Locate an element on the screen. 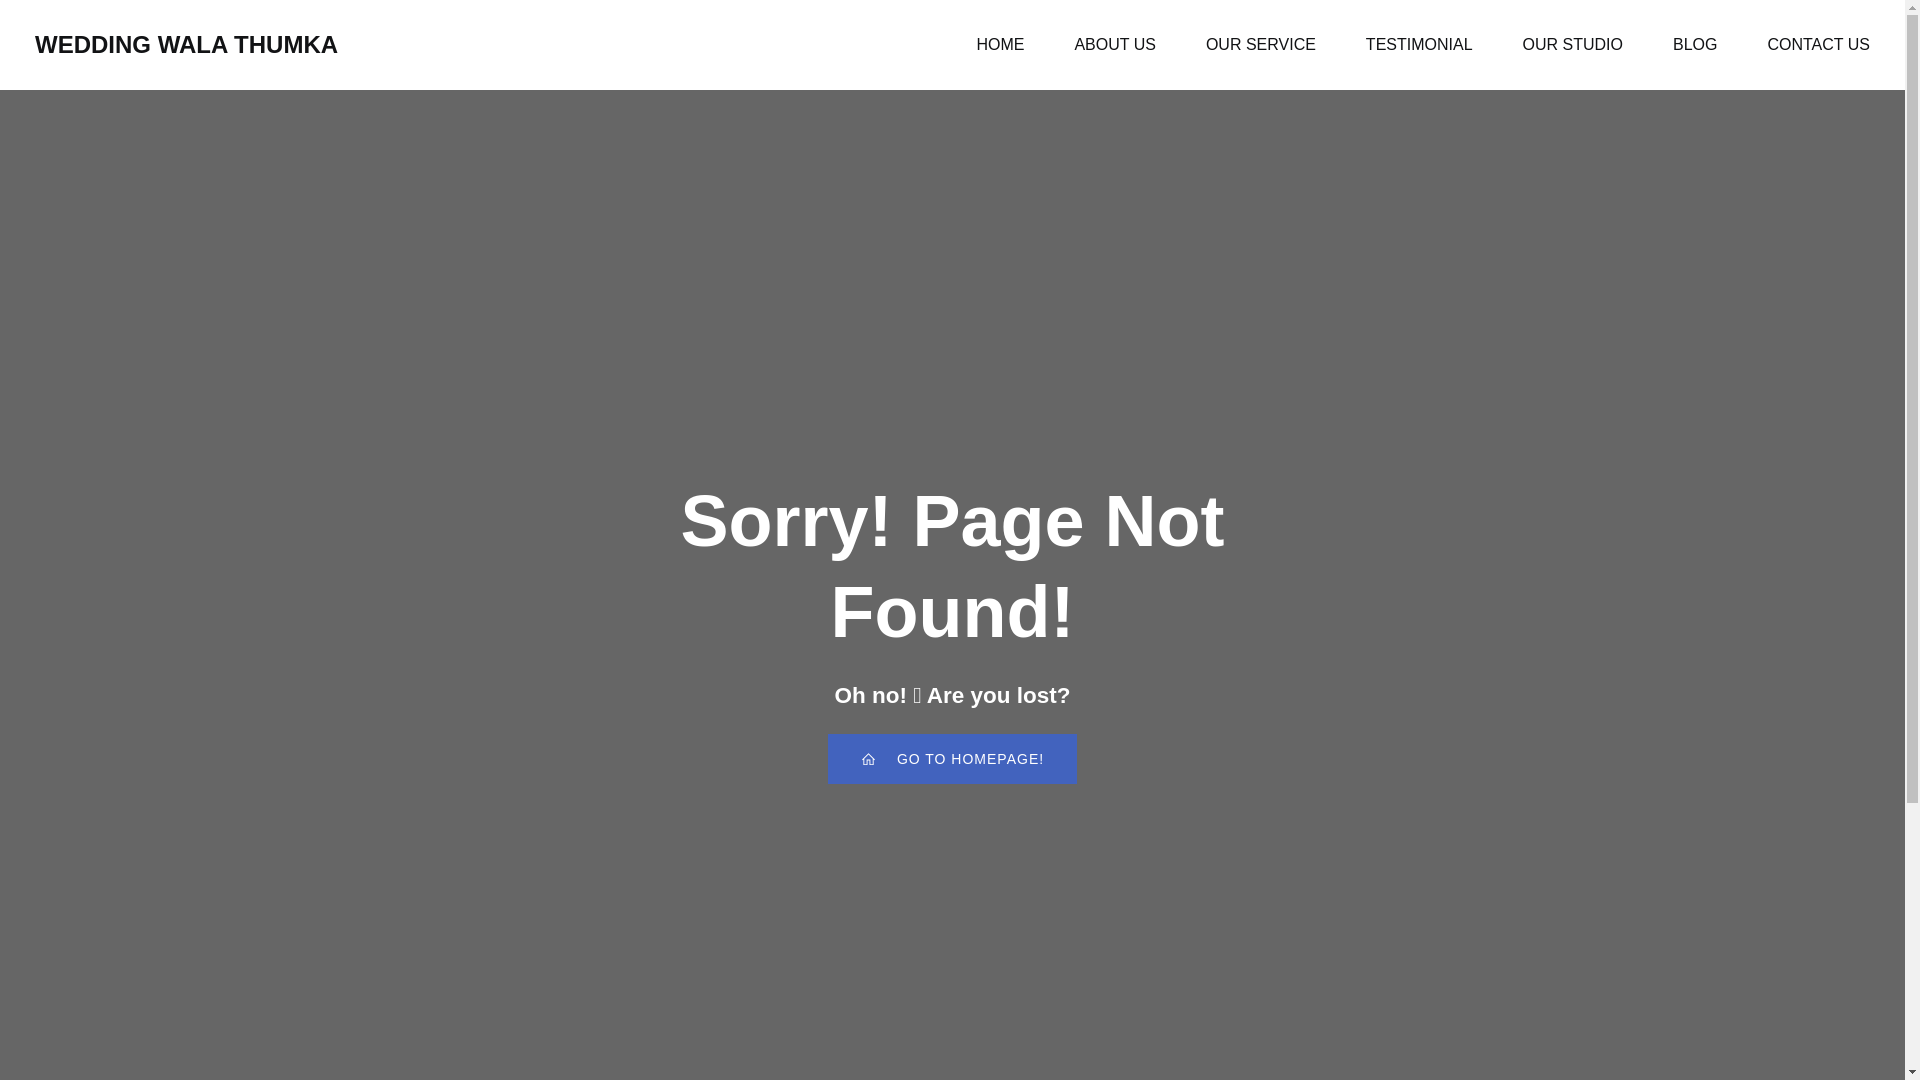 This screenshot has height=1080, width=1920. GO TO HOMEPAGE! is located at coordinates (952, 759).